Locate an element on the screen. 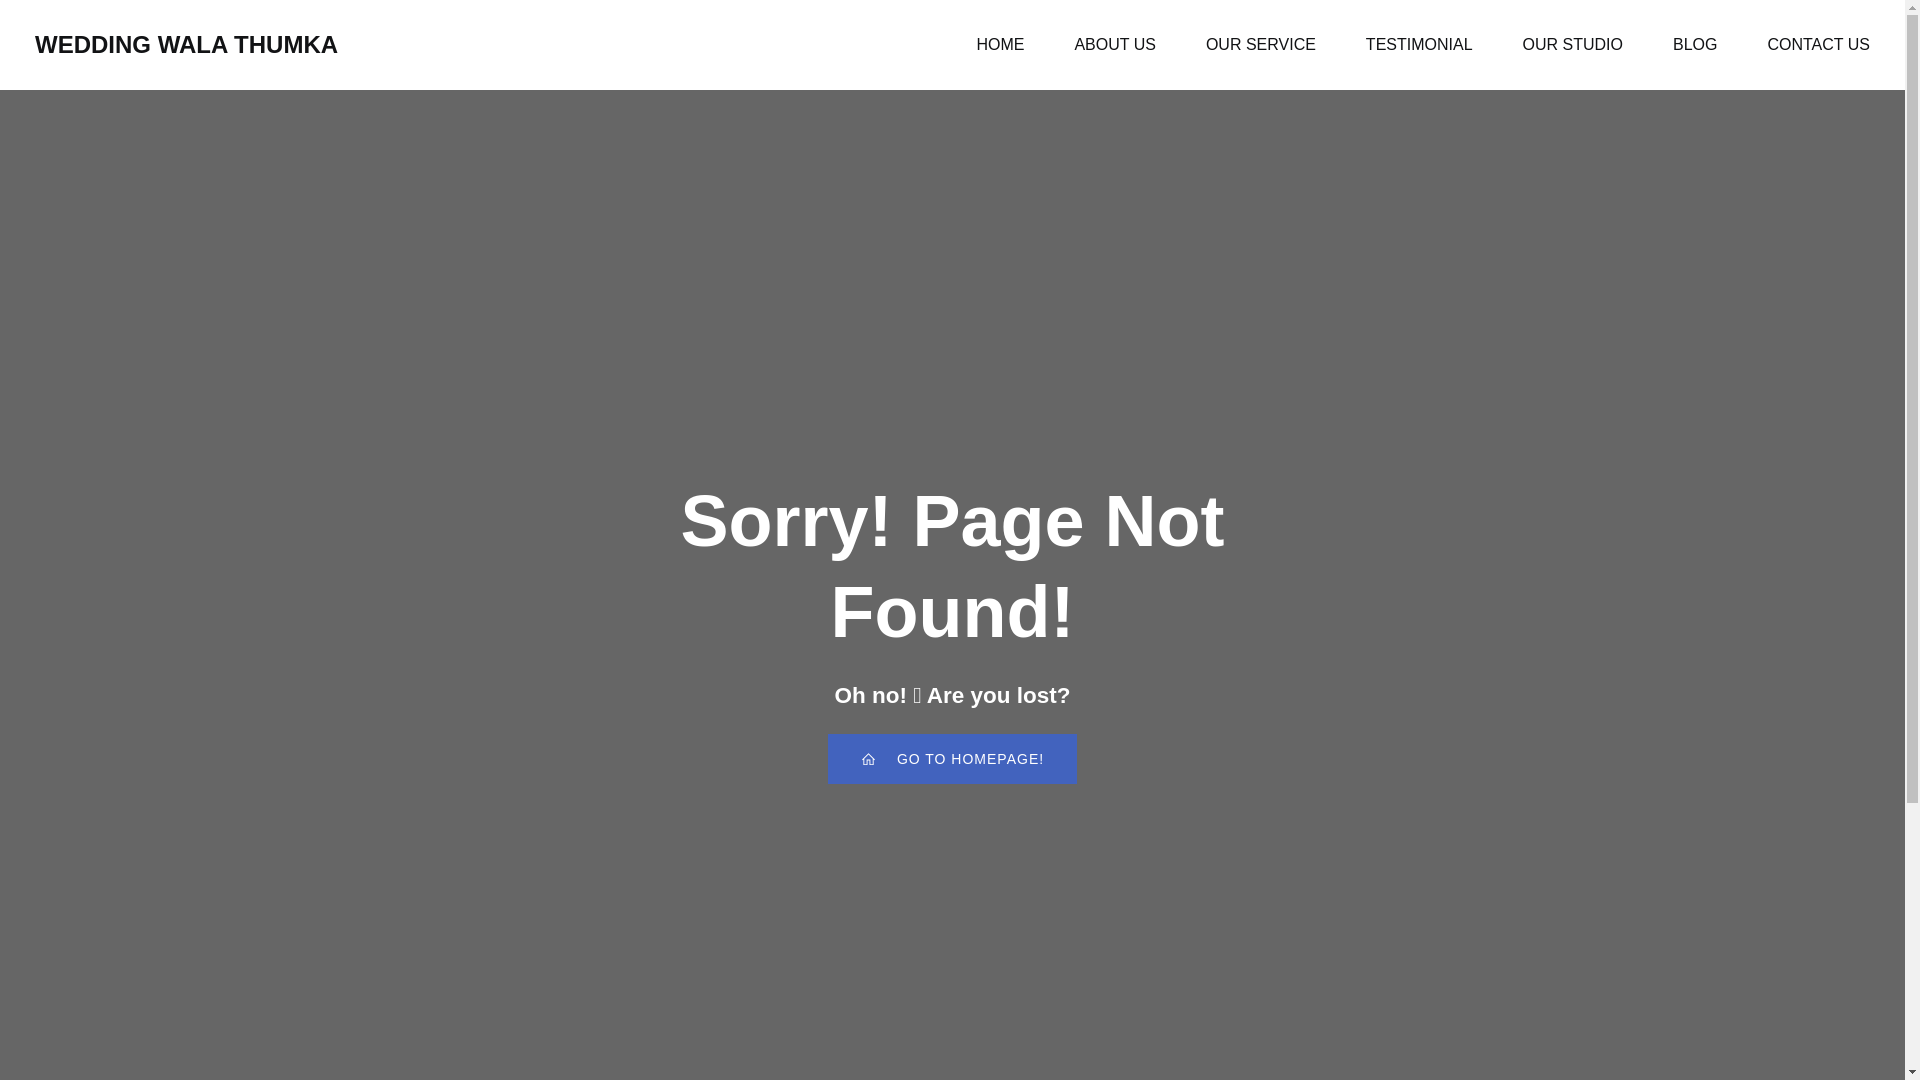 This screenshot has height=1080, width=1920. GO TO HOMEPAGE! is located at coordinates (952, 759).